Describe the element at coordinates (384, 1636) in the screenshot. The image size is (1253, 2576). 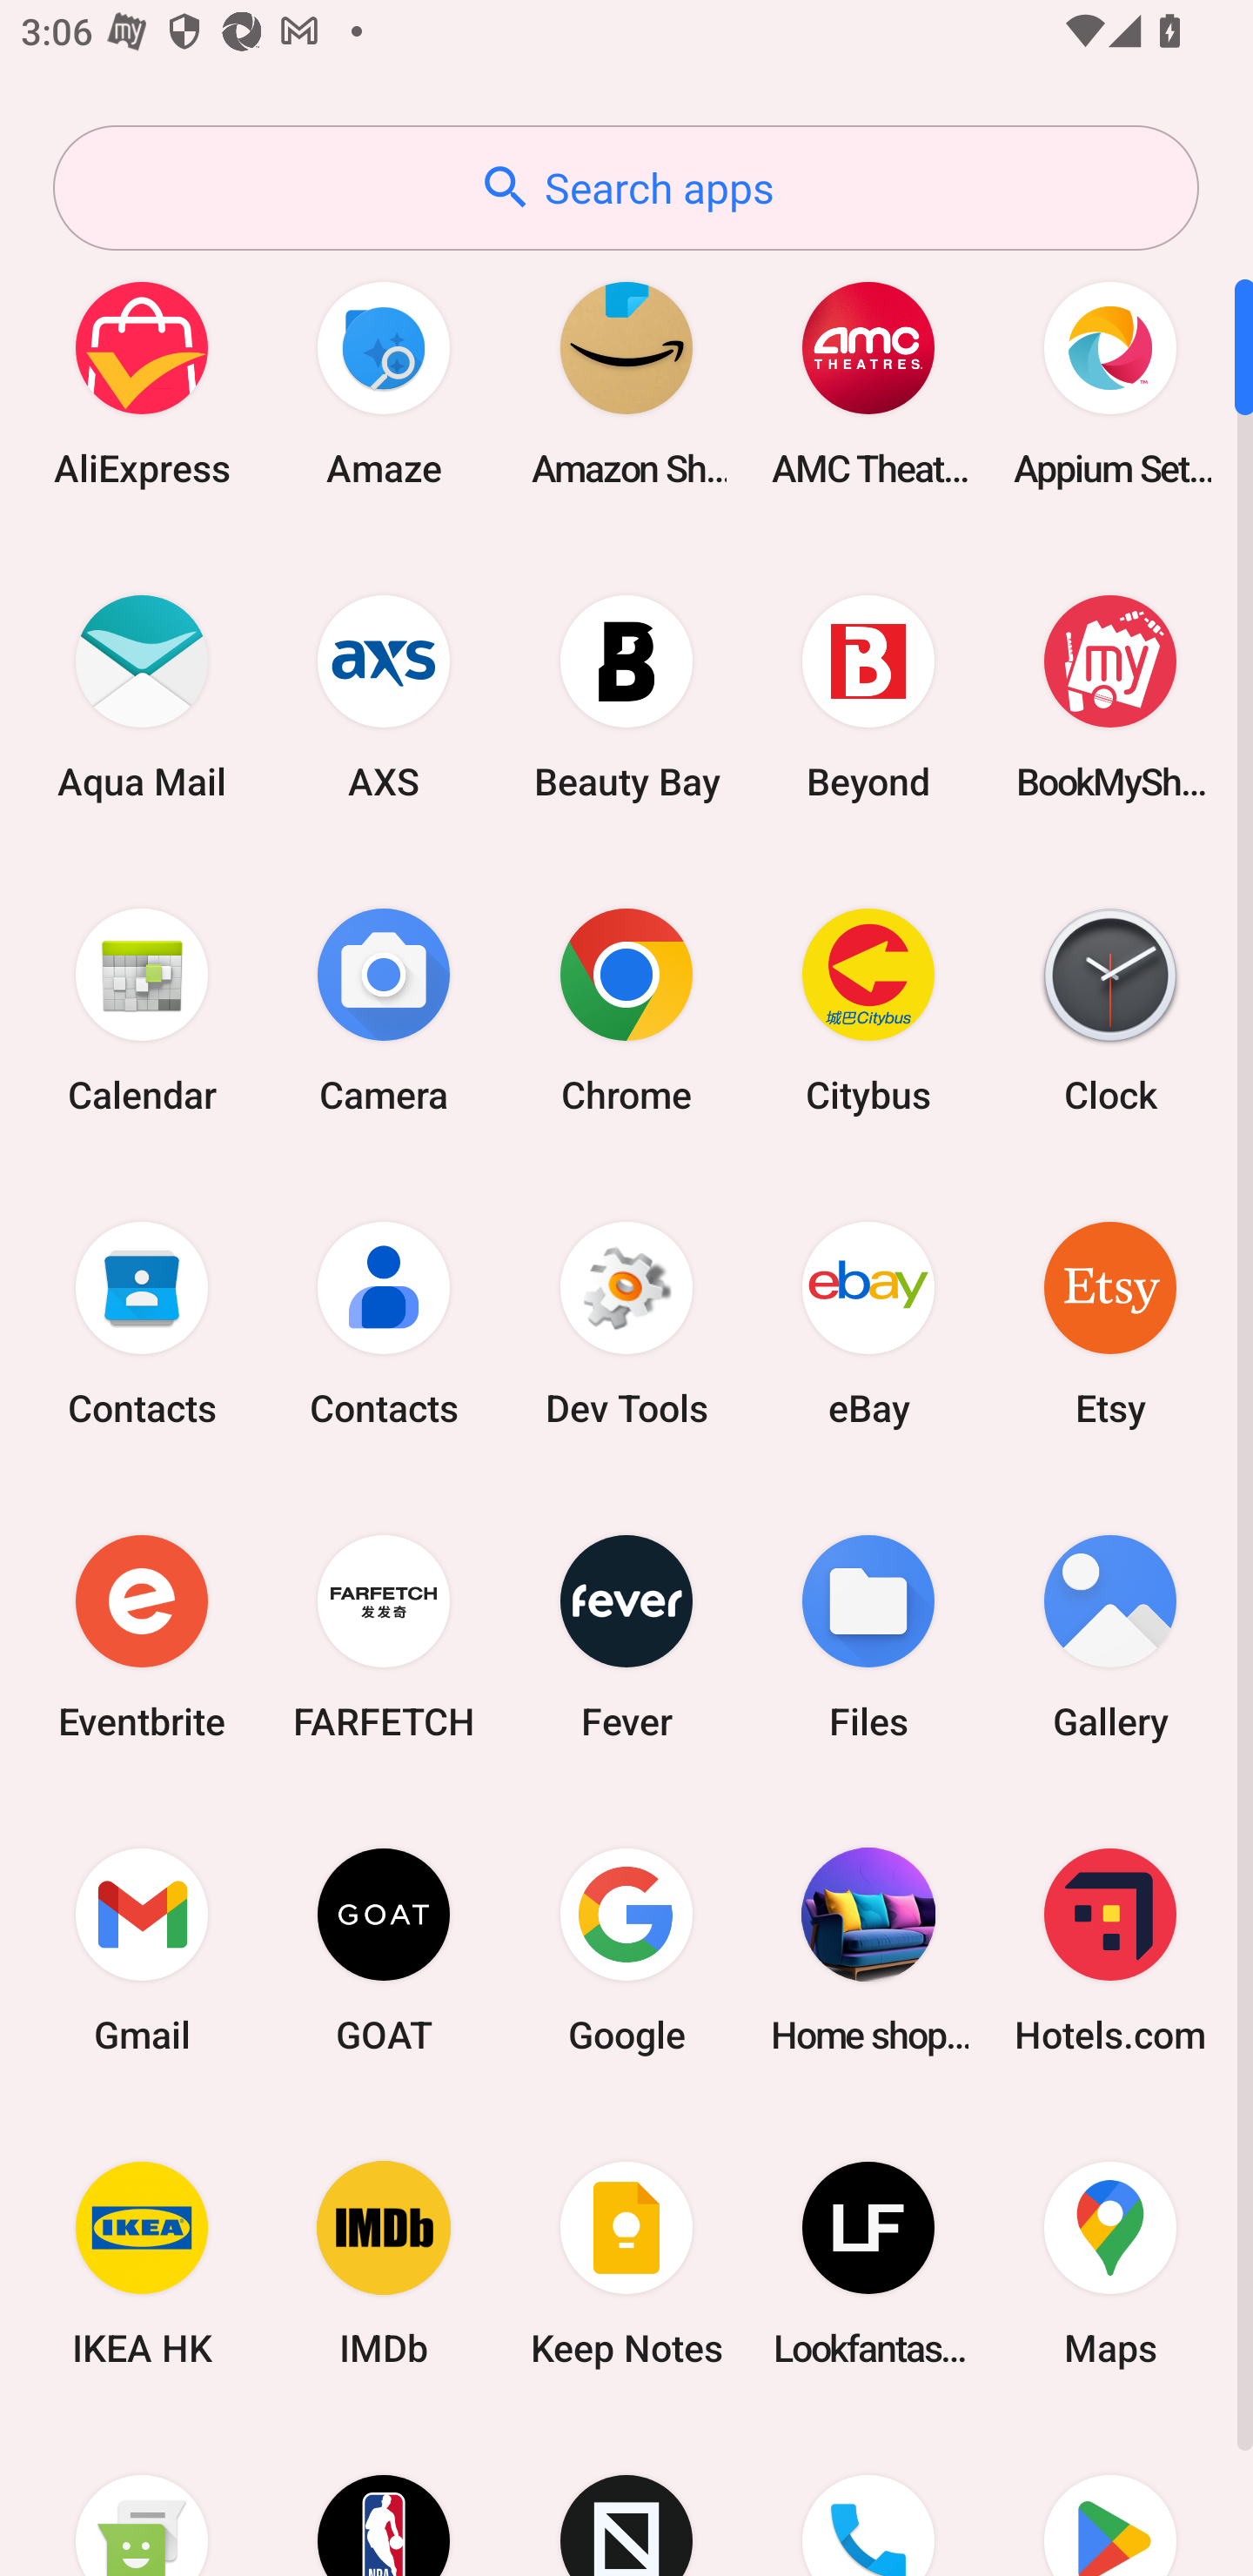
I see `FARFETCH` at that location.